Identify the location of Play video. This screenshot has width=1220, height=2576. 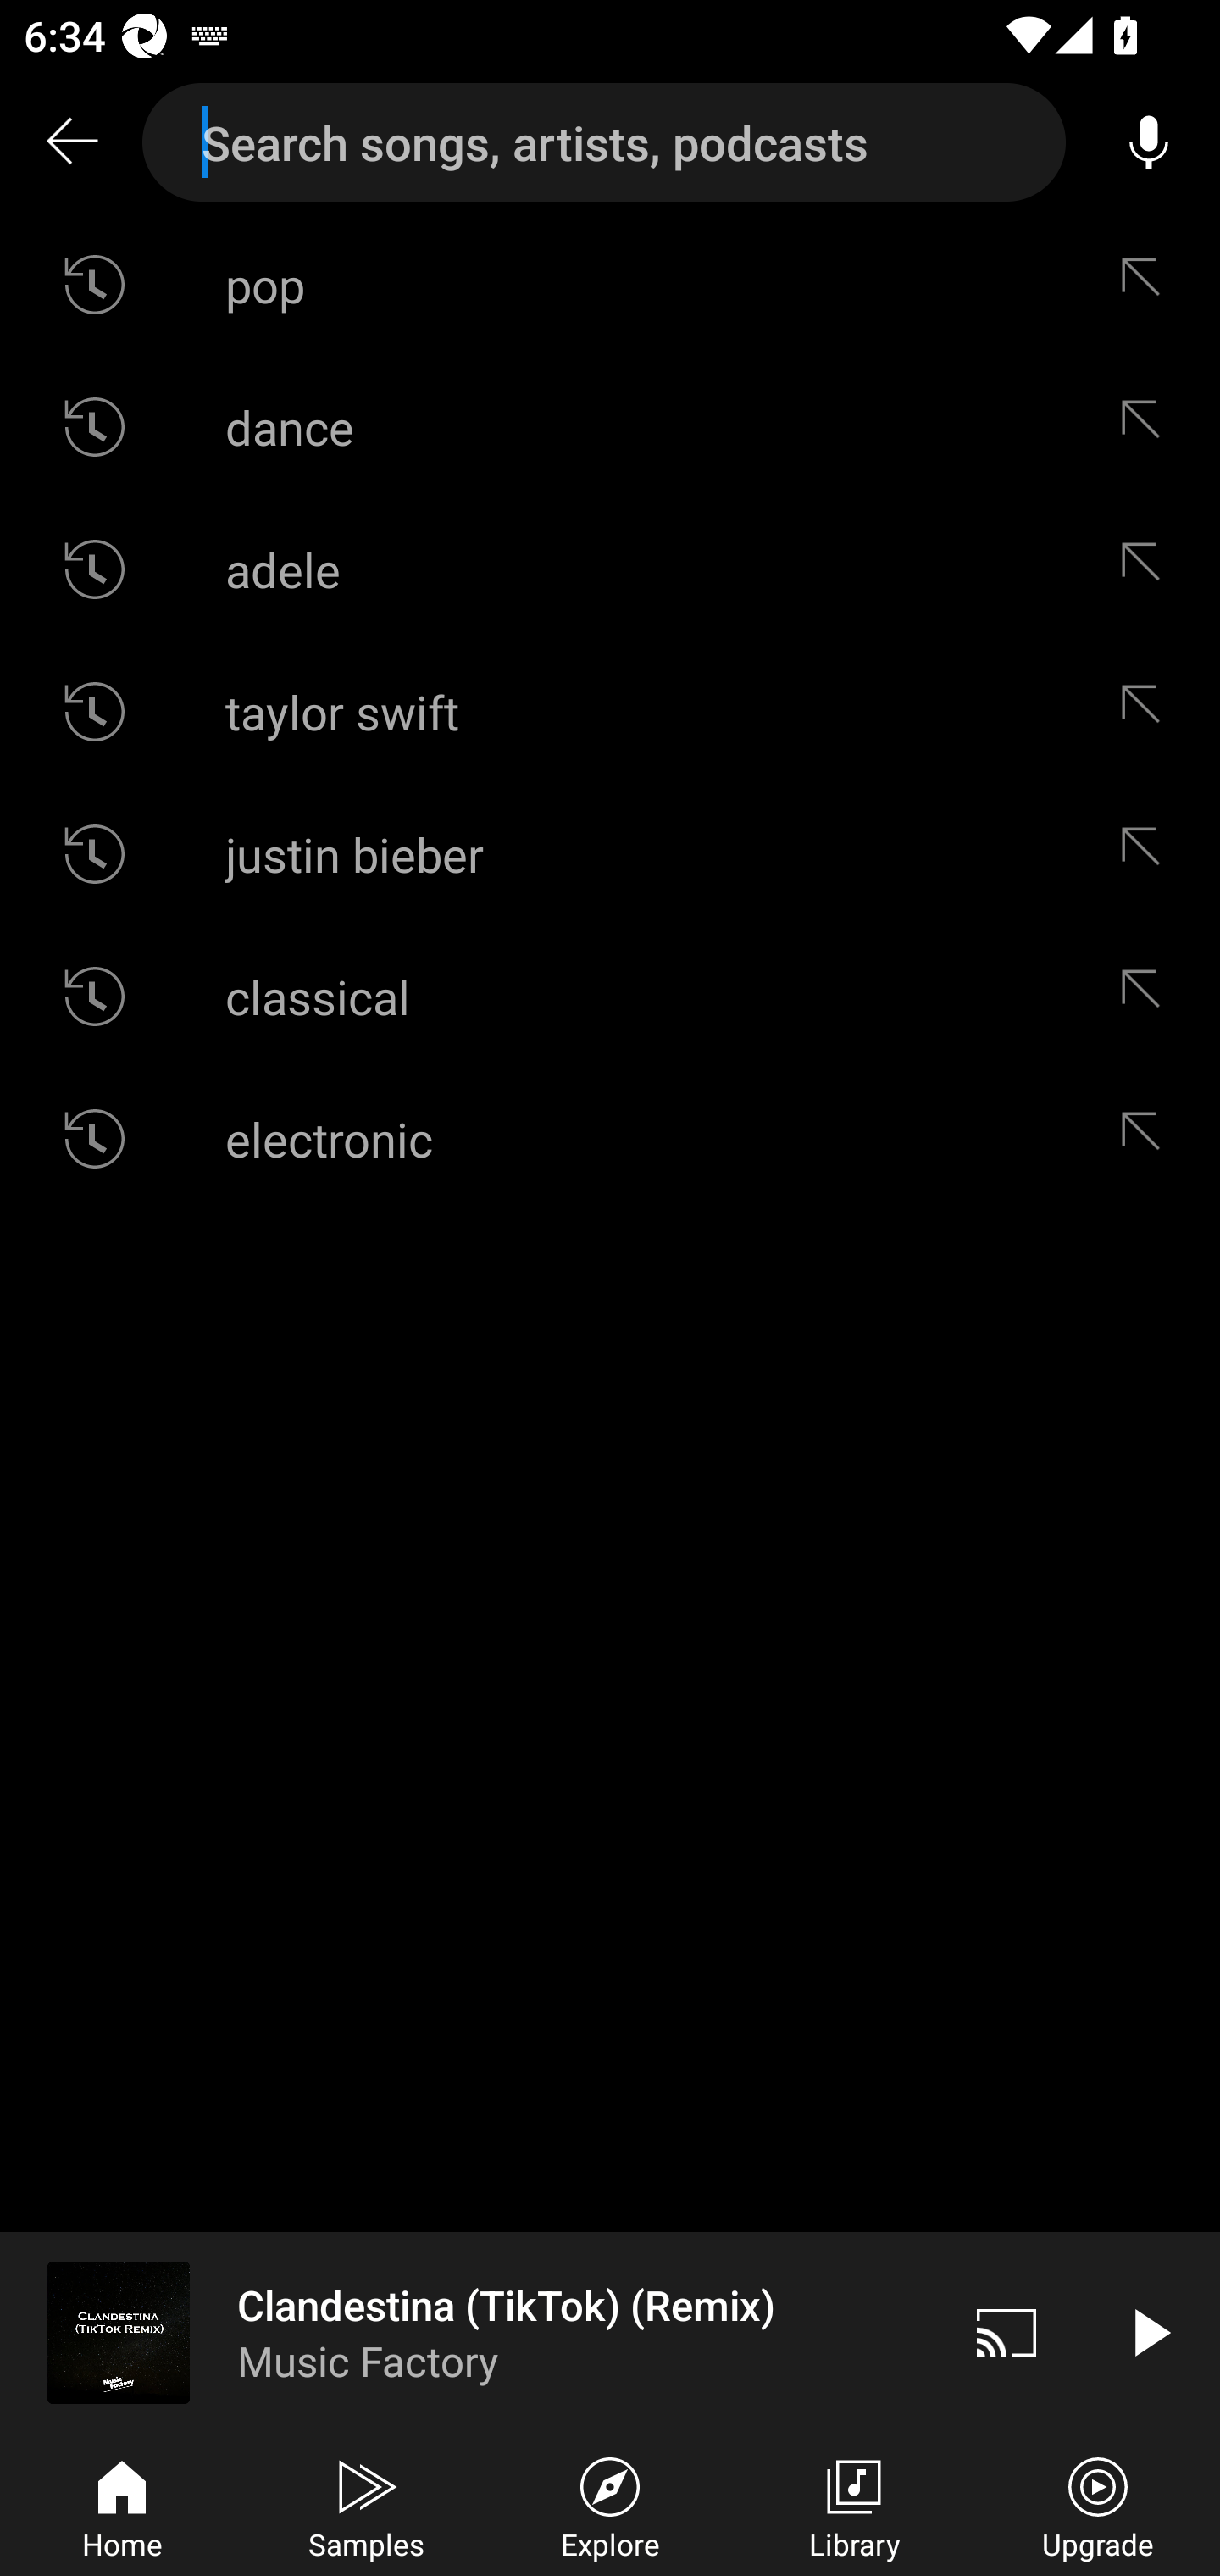
(1149, 2332).